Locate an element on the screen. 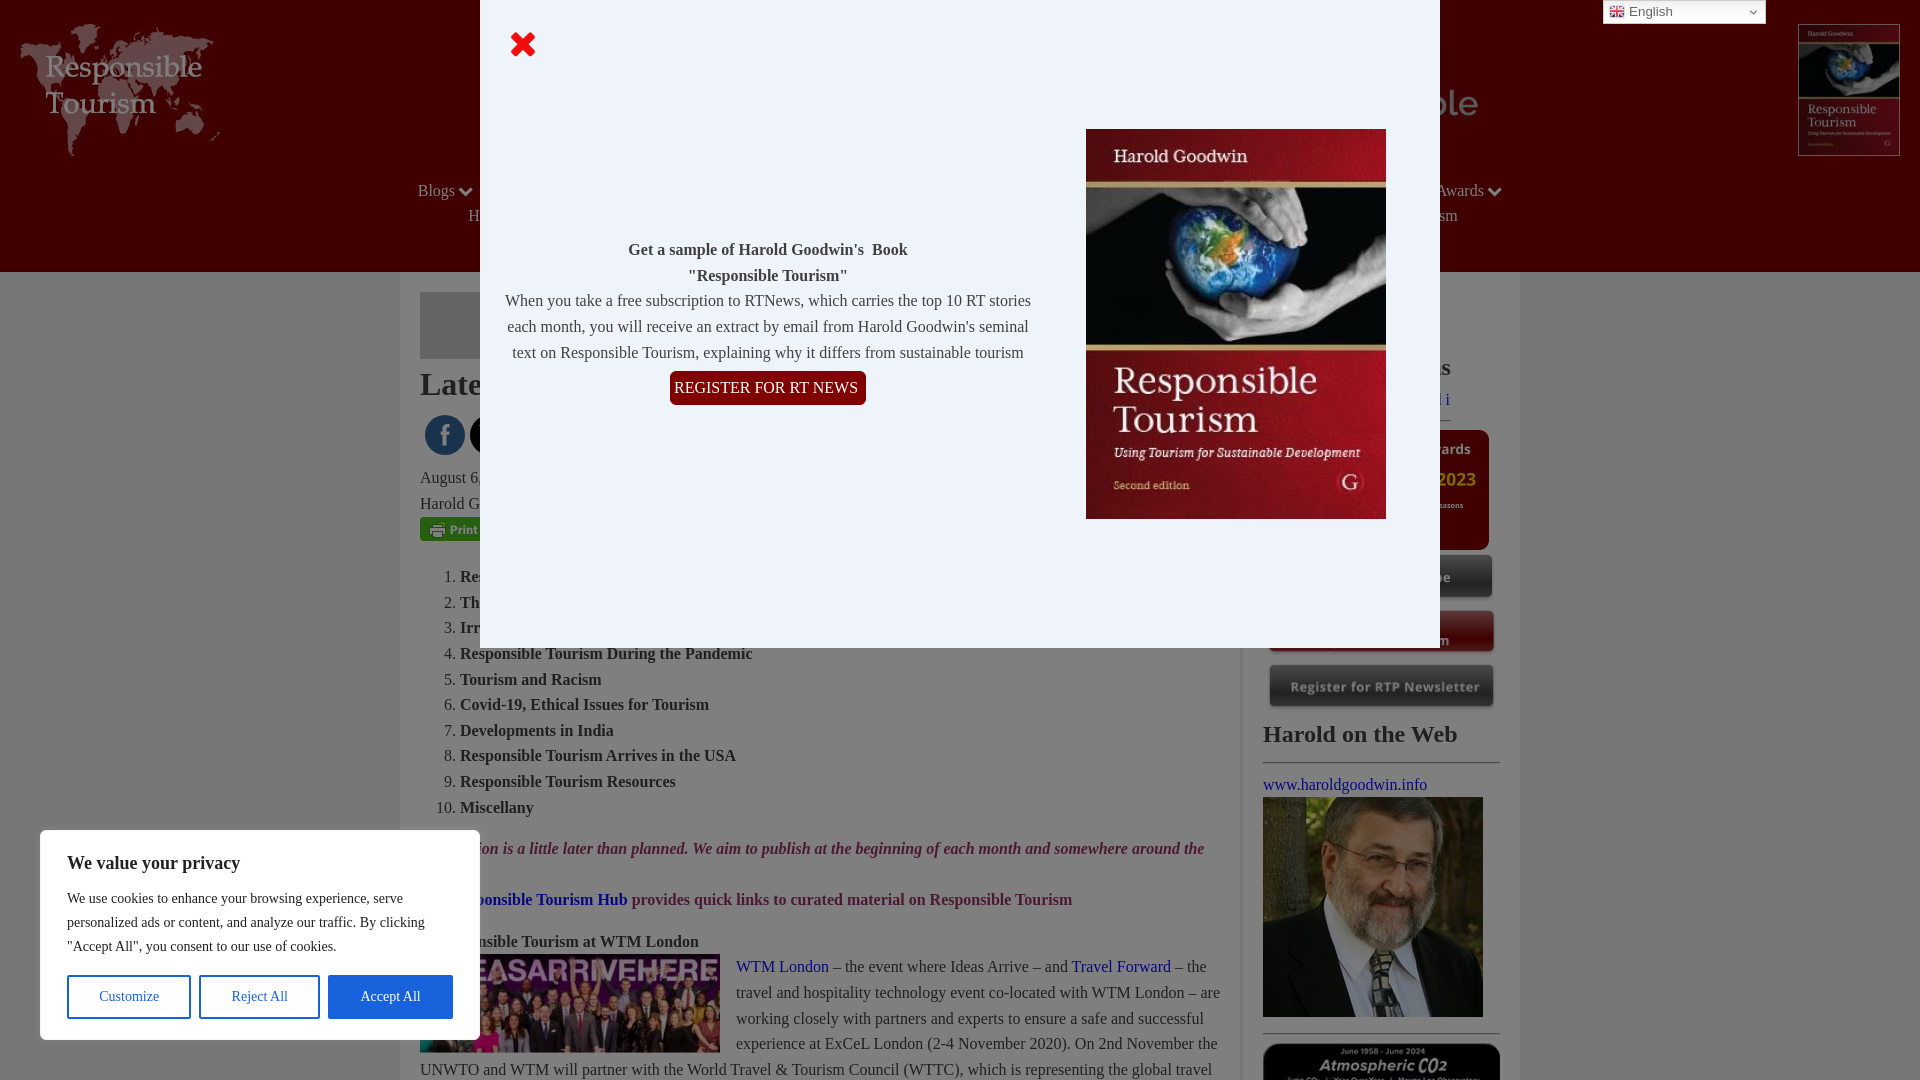 The image size is (1920, 1080). Follow by Email is located at coordinates (534, 435).